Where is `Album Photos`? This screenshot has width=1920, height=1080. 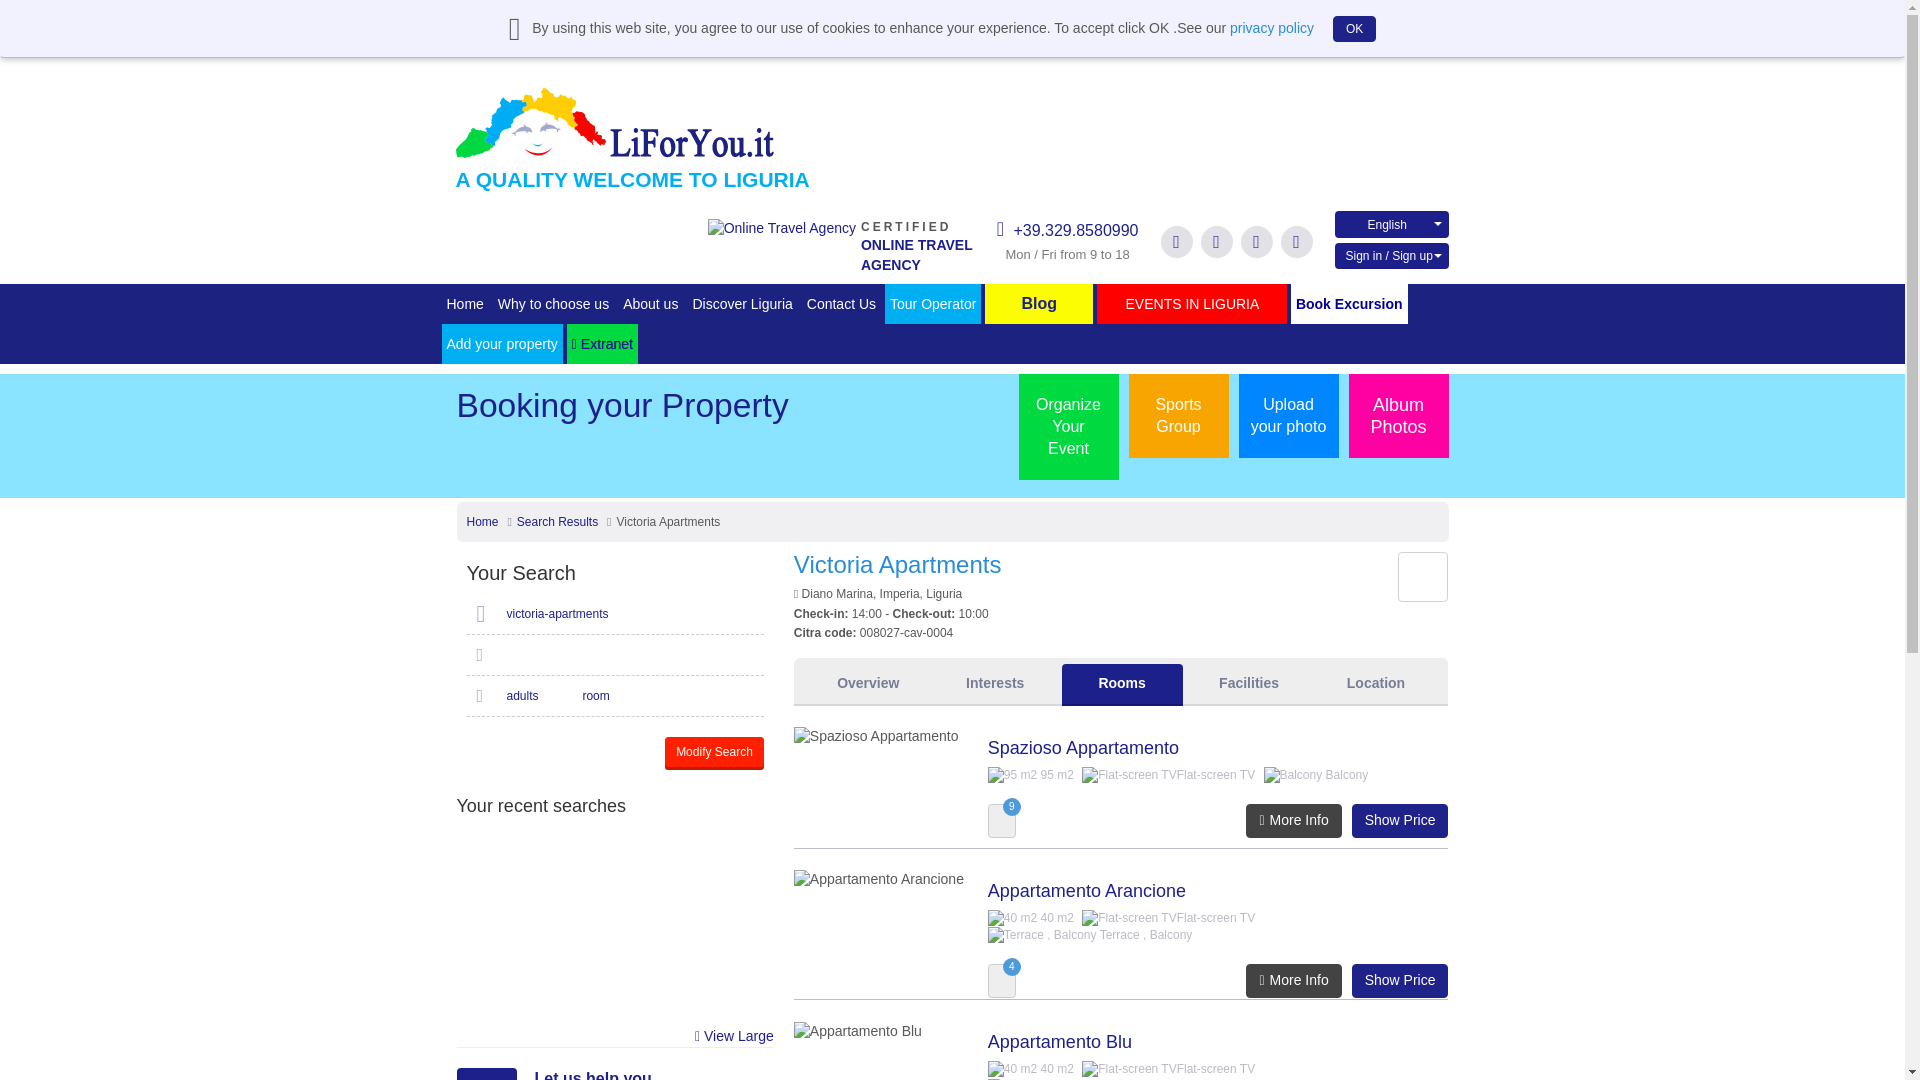
Album Photos is located at coordinates (1397, 415).